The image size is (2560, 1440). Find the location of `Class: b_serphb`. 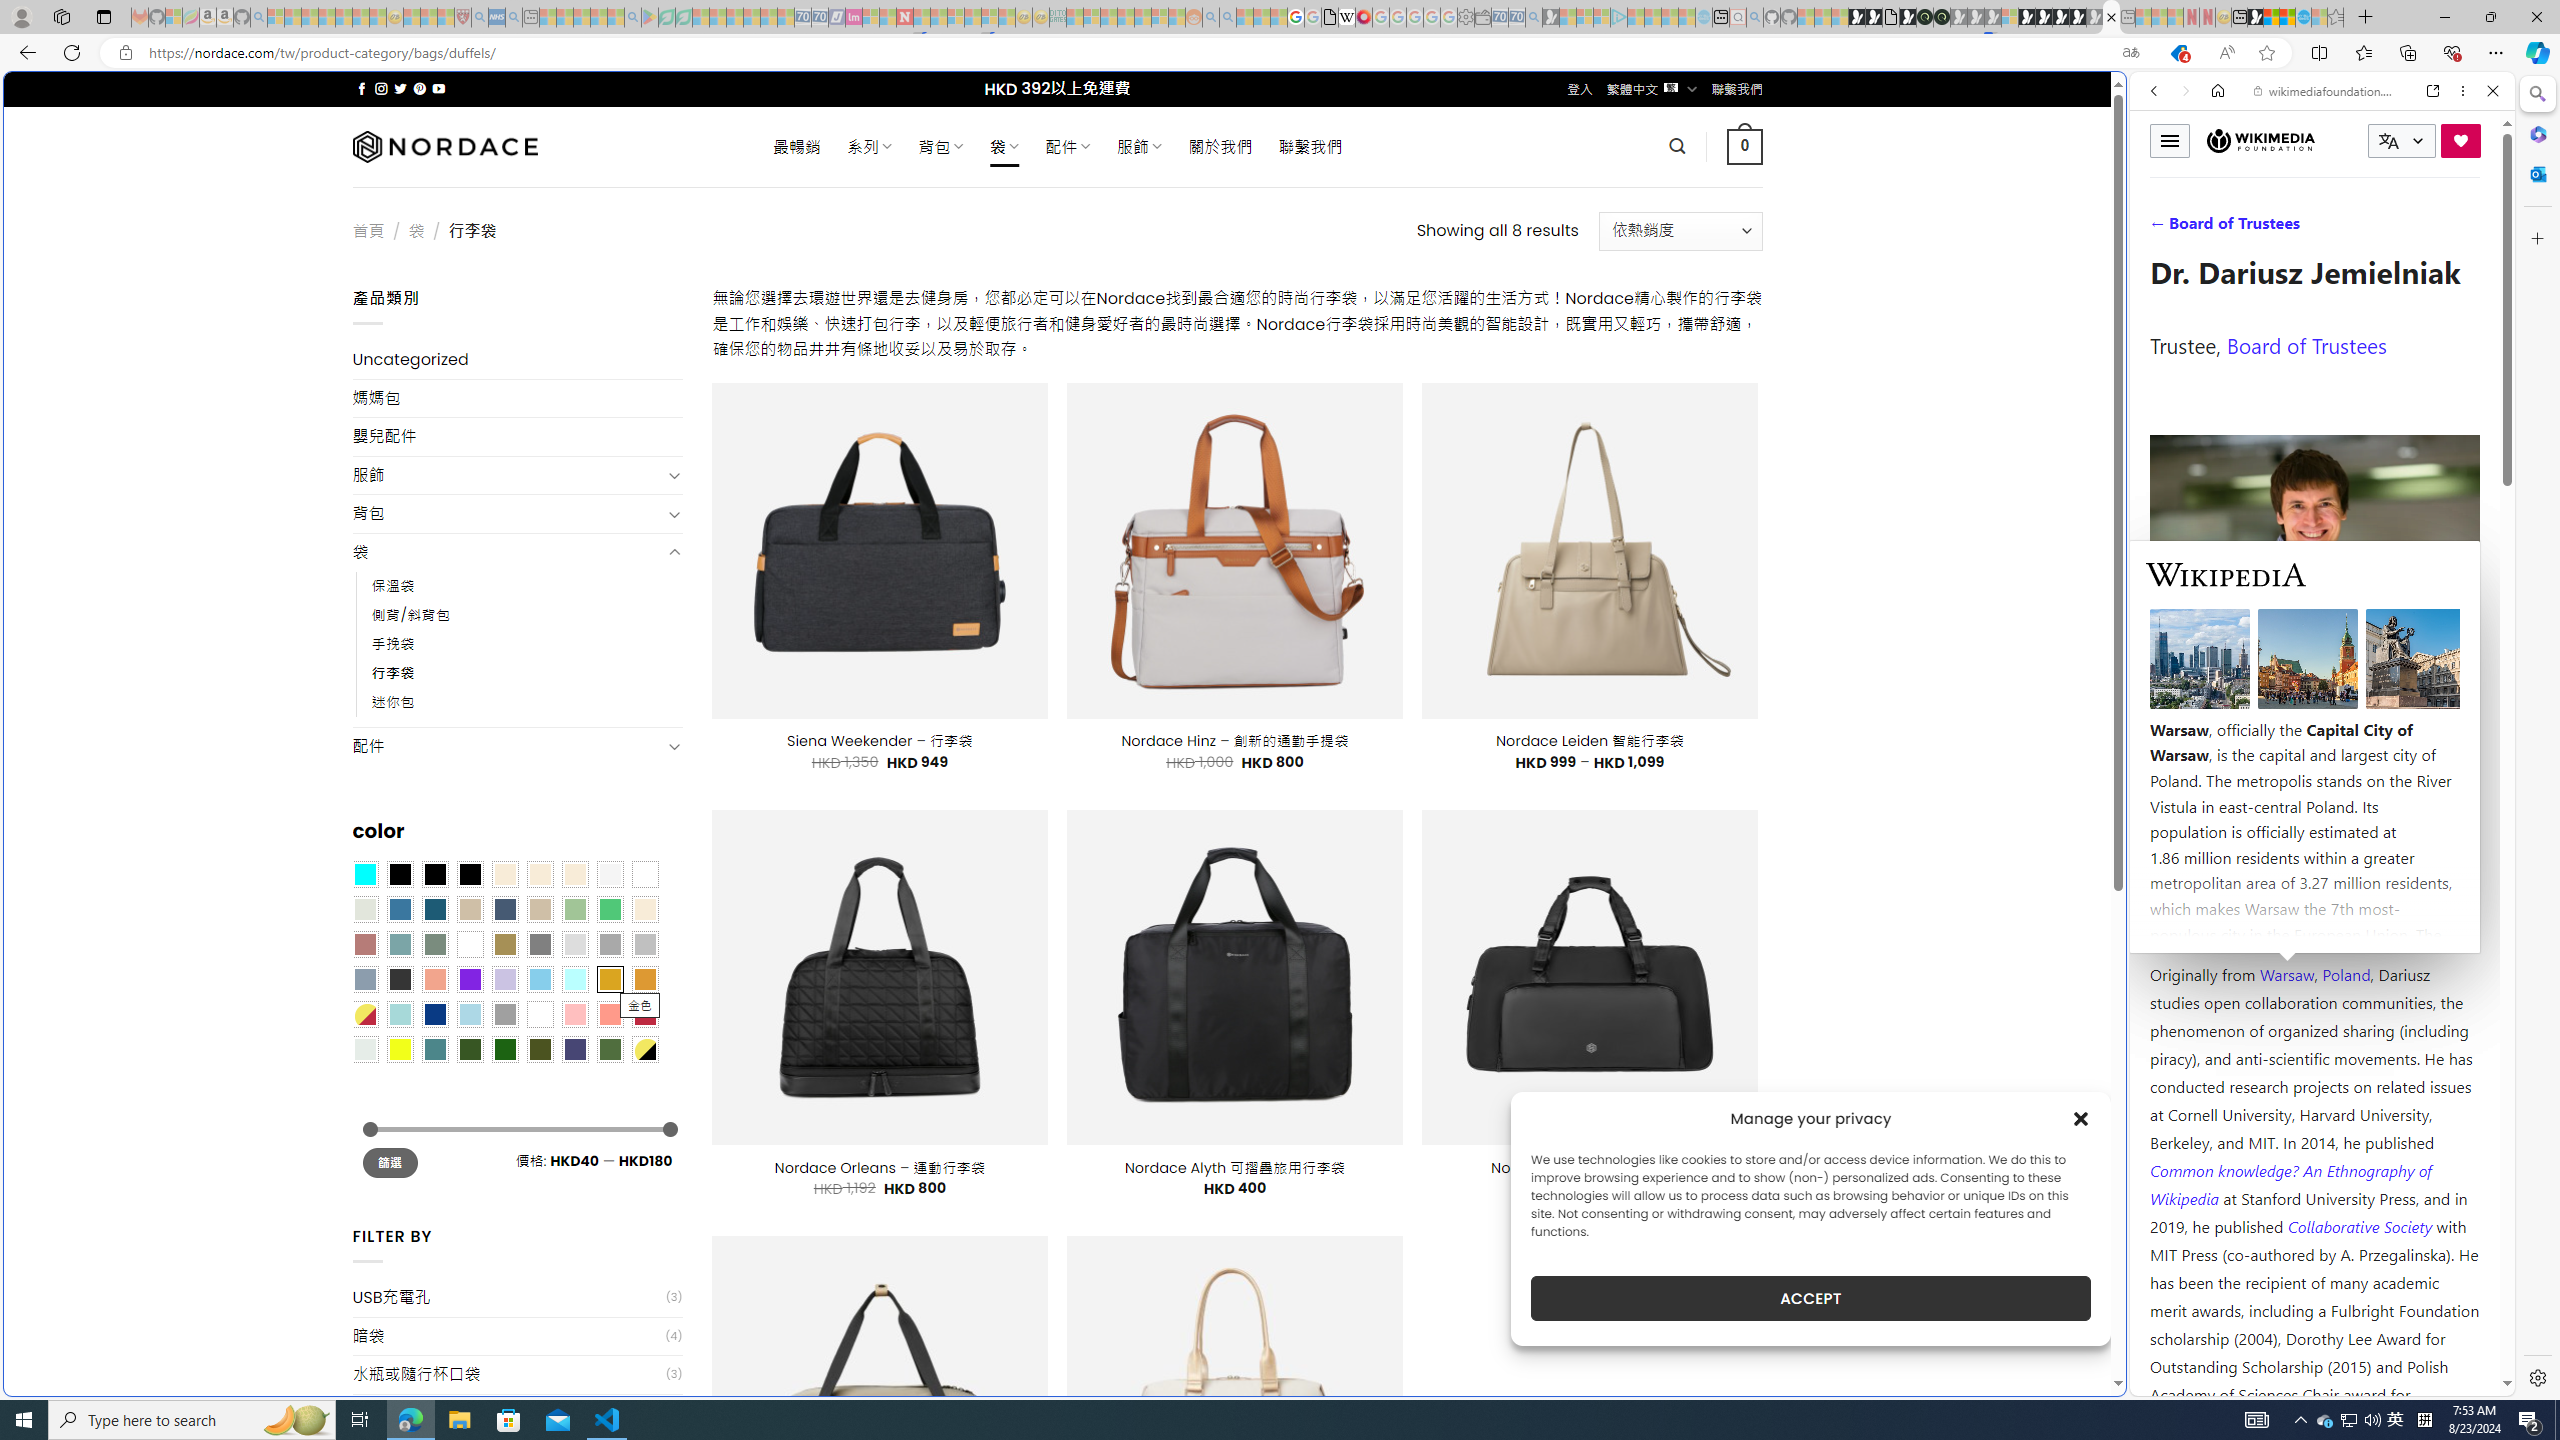

Class: b_serphb is located at coordinates (2470, 230).